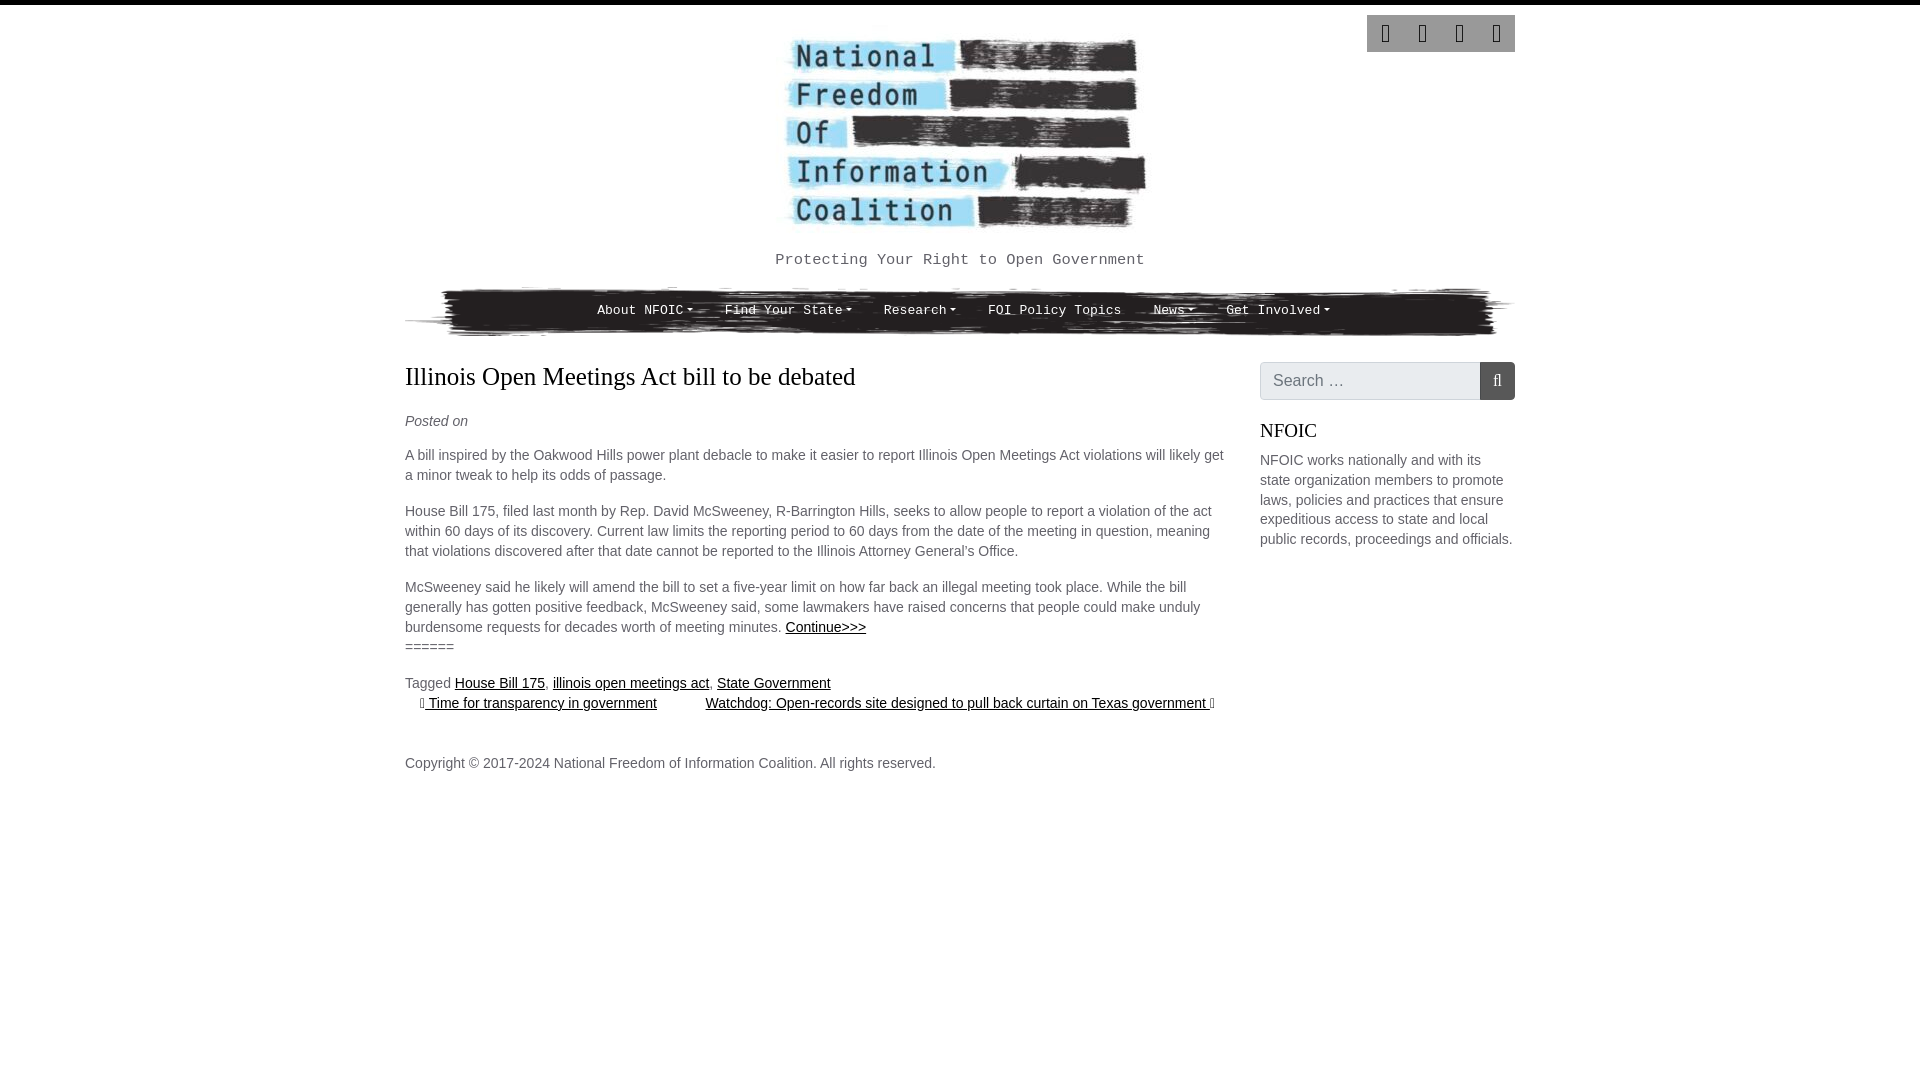 The image size is (1920, 1080). Describe the element at coordinates (630, 683) in the screenshot. I see `illinois open meetings act` at that location.